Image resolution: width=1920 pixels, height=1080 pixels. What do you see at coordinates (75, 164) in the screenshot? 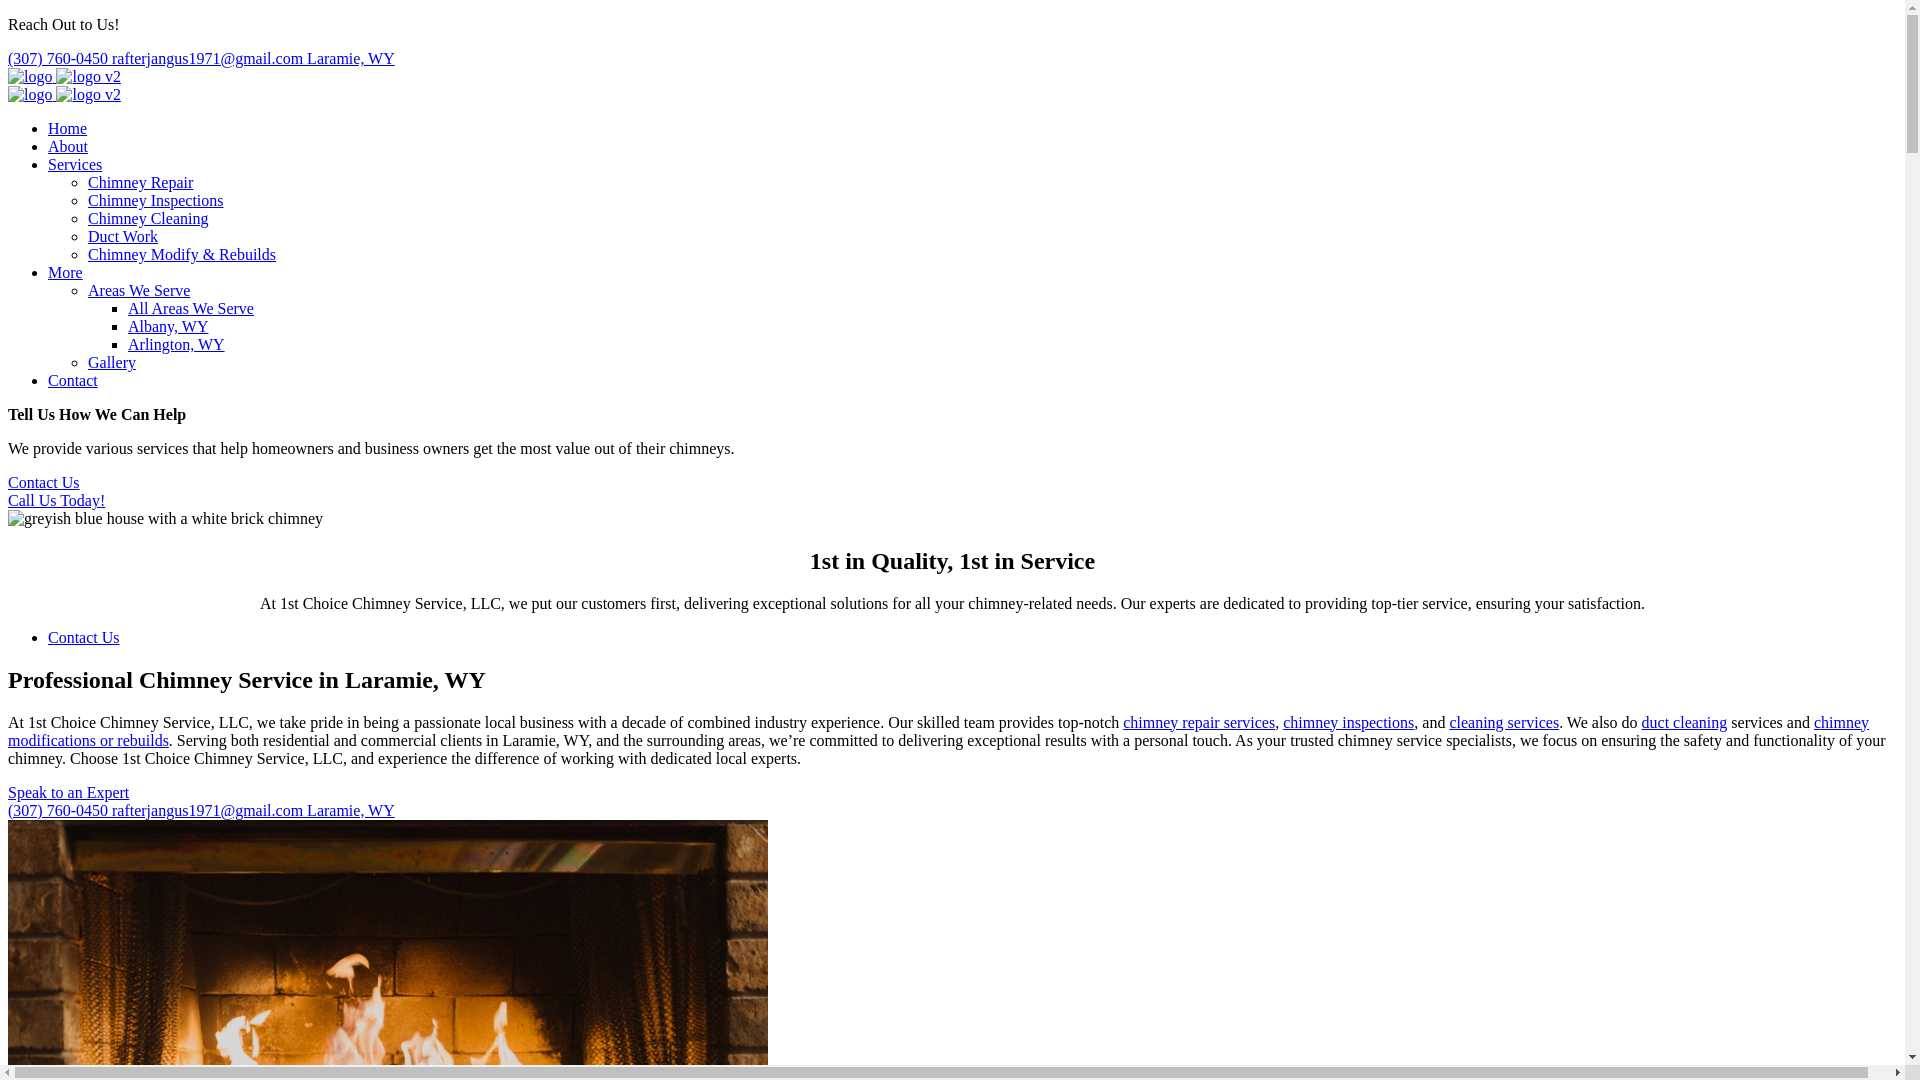
I see `Services` at bounding box center [75, 164].